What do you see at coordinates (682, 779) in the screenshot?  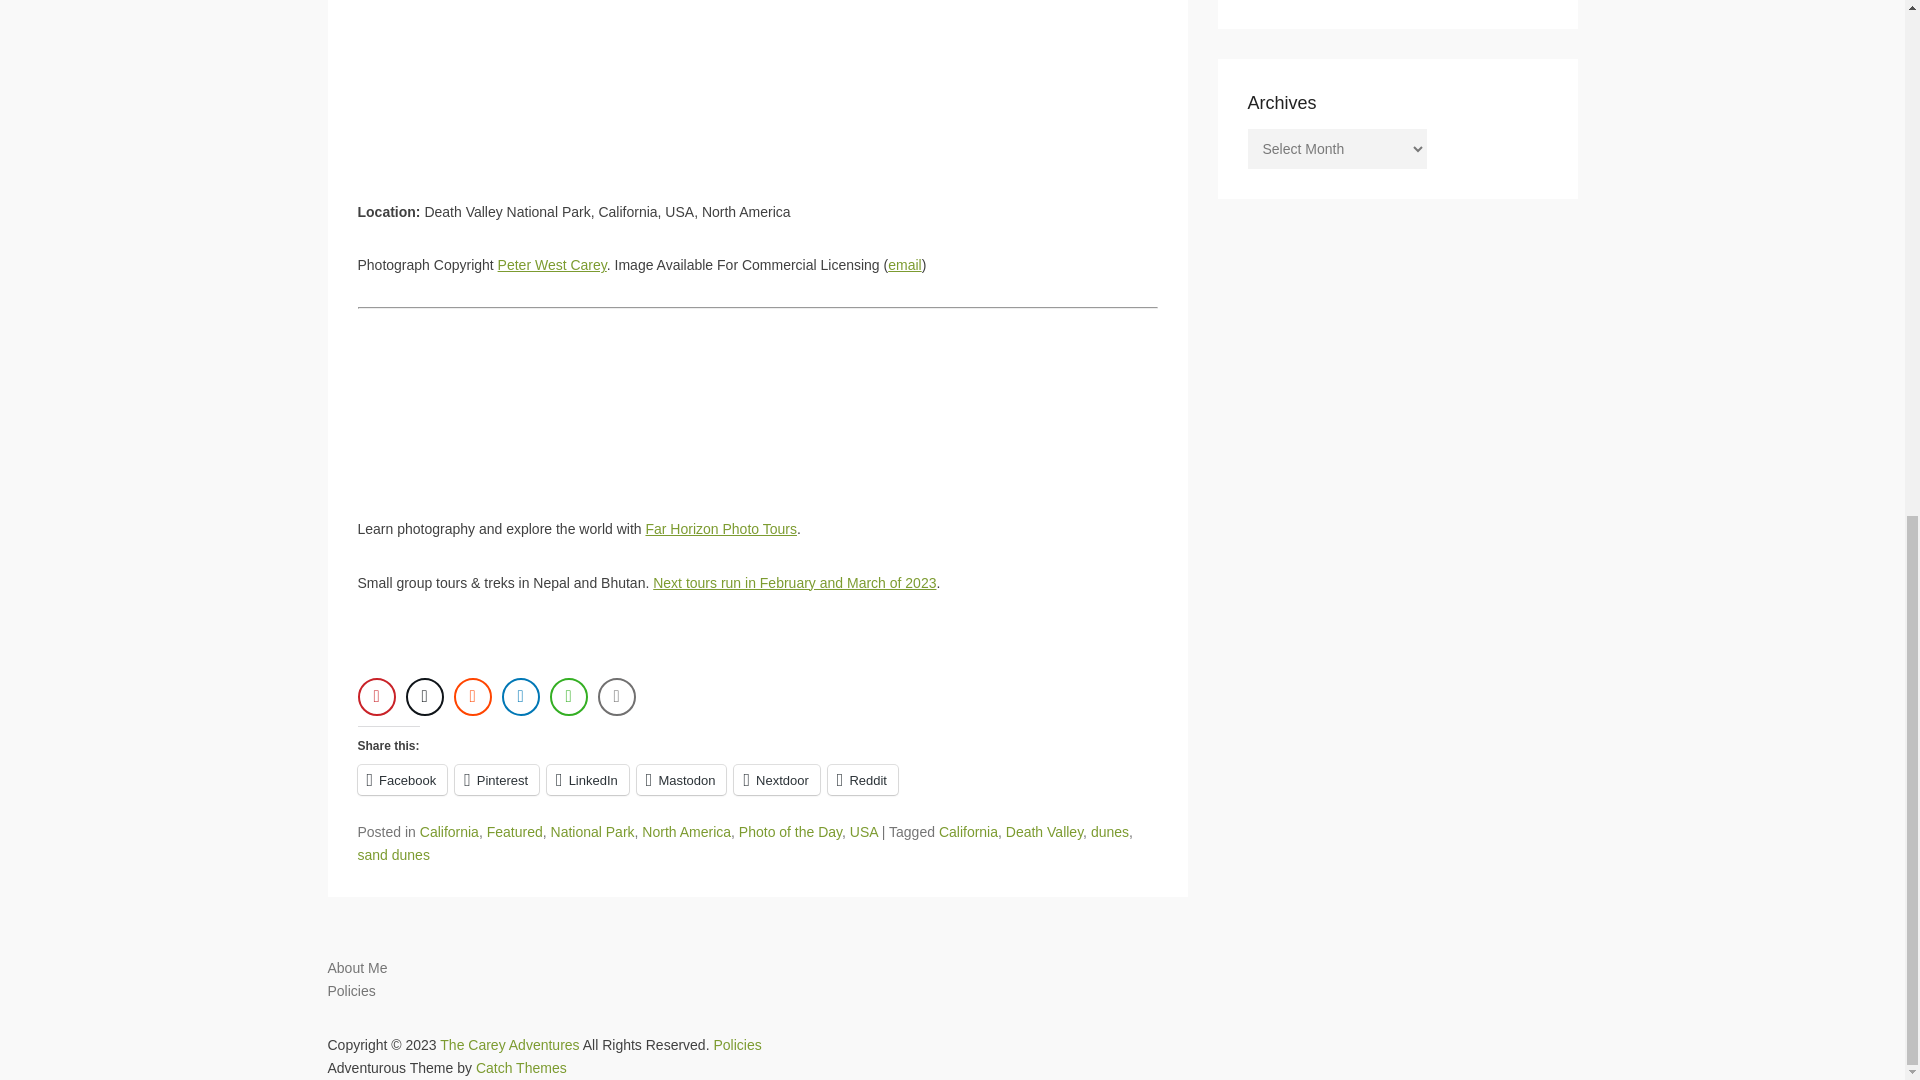 I see `Mastodon` at bounding box center [682, 779].